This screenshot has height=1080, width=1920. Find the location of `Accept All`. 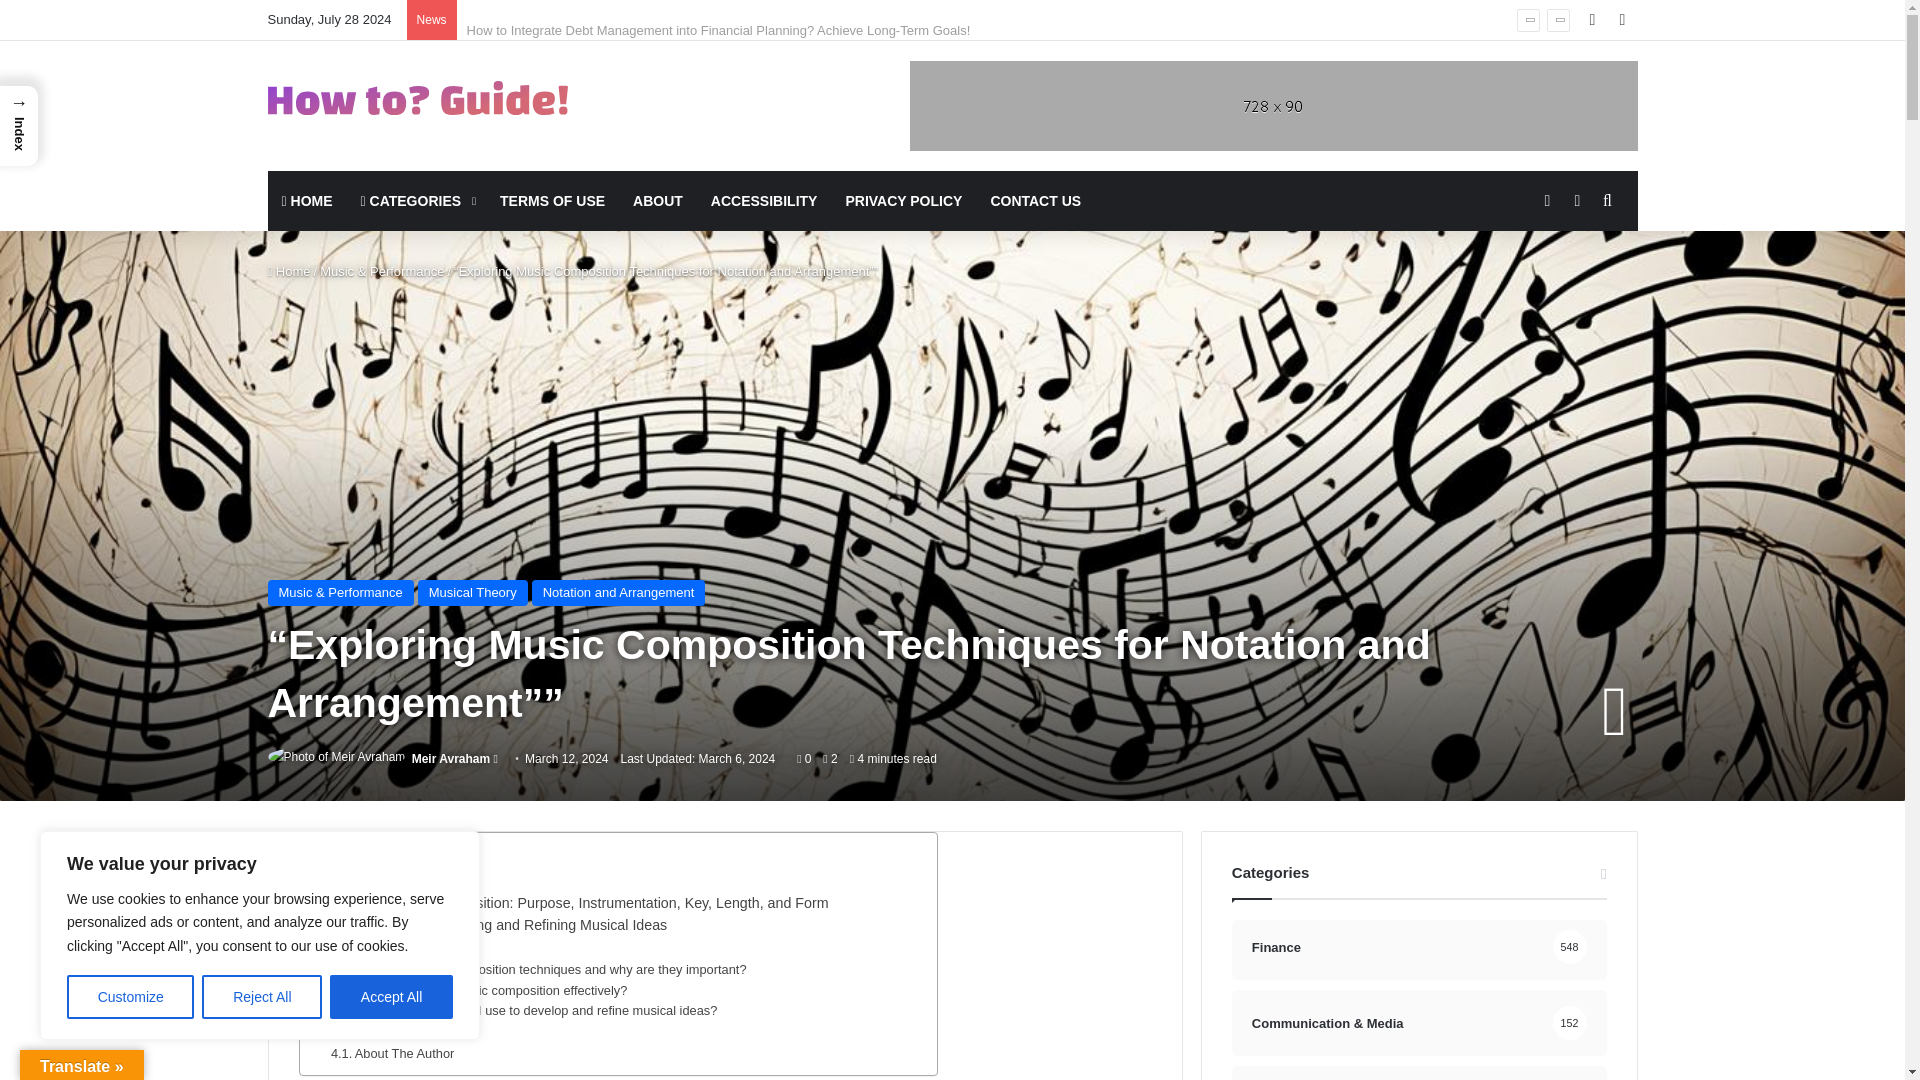

Accept All is located at coordinates (392, 997).